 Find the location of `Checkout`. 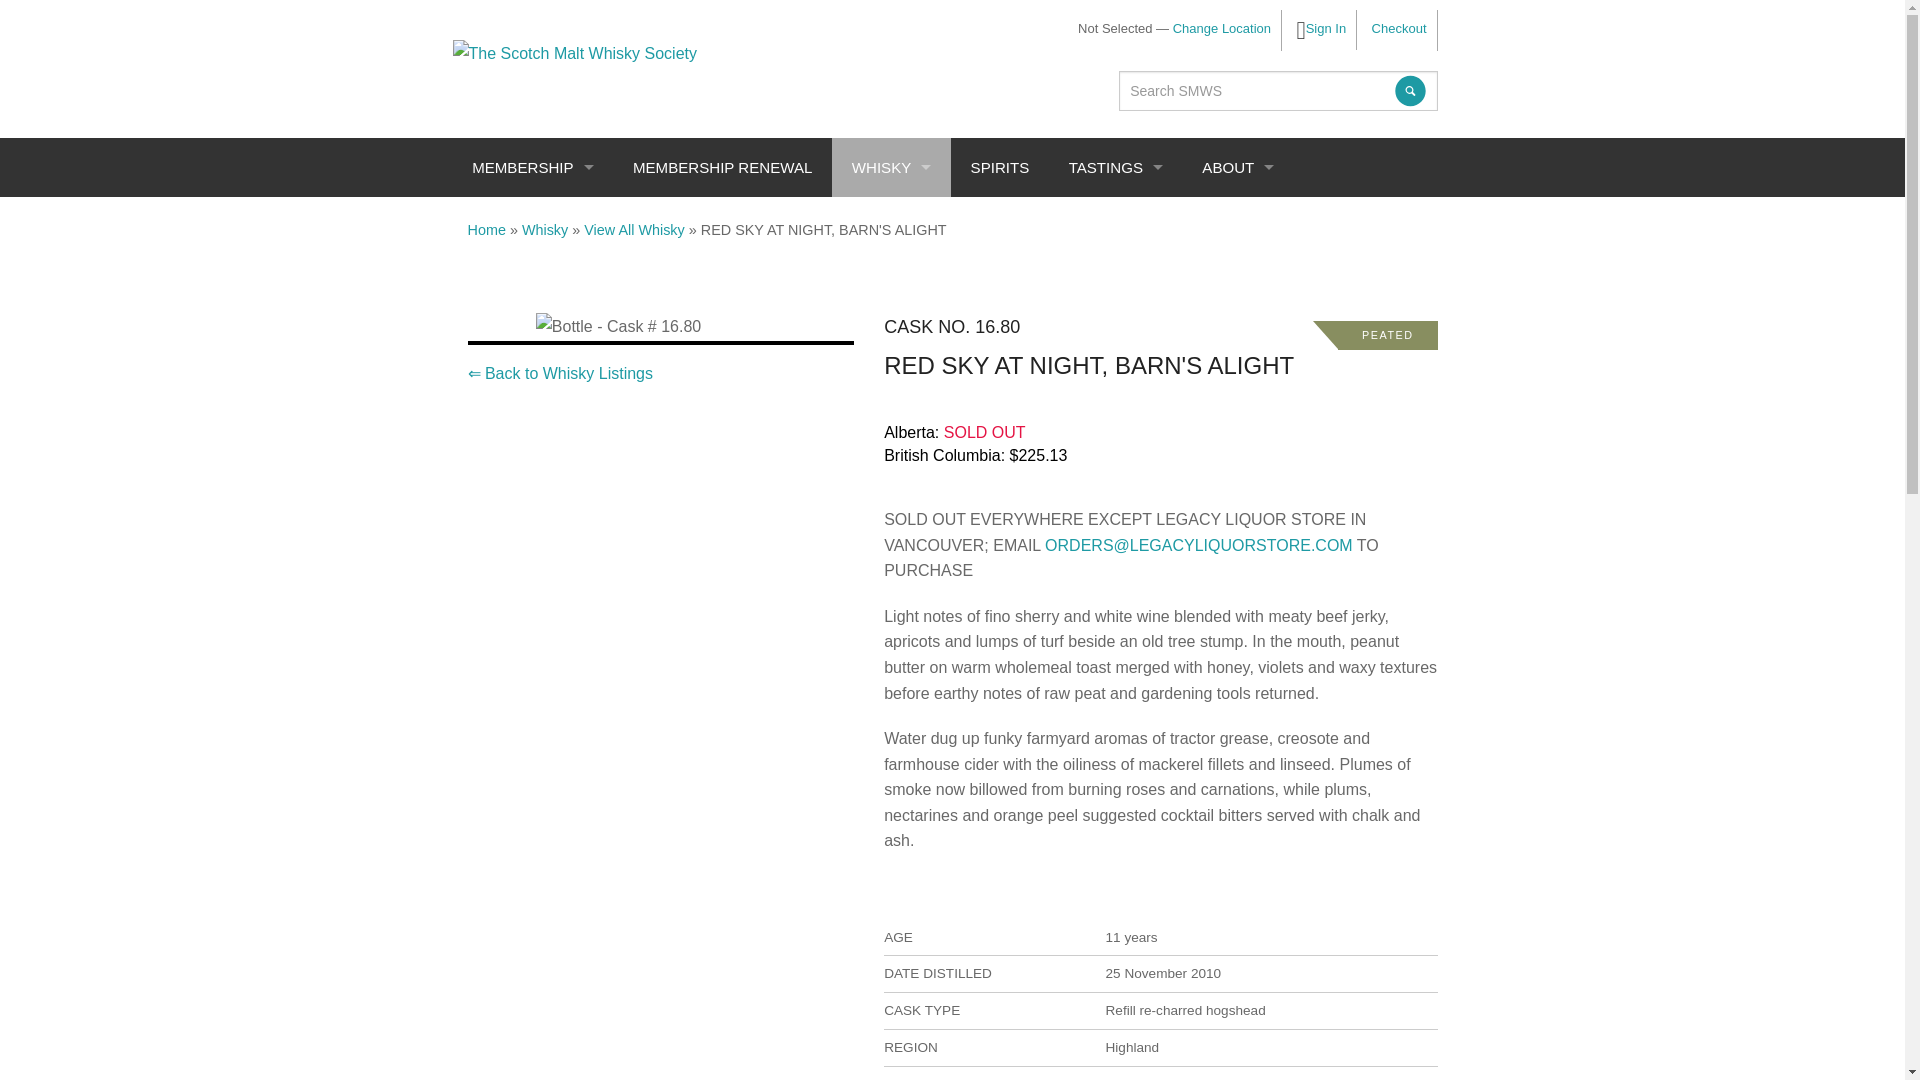

Checkout is located at coordinates (1399, 28).